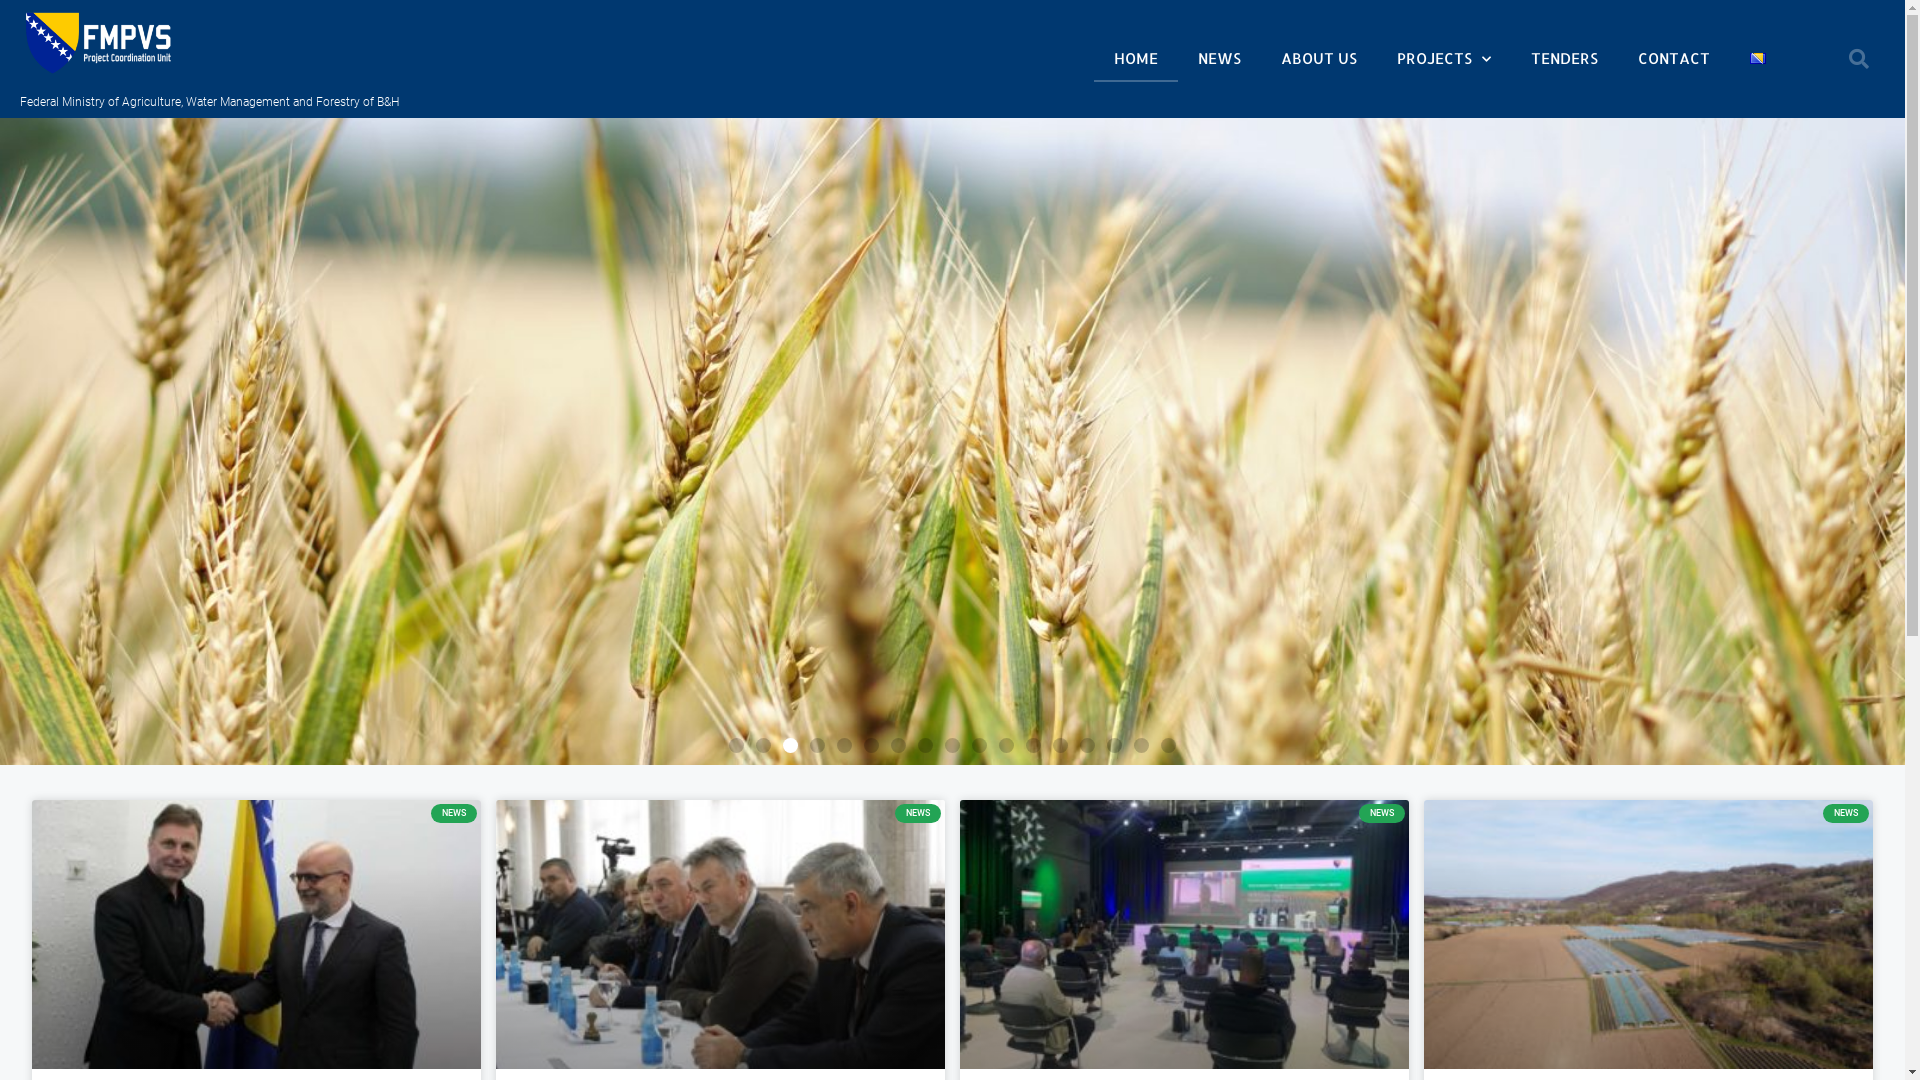  What do you see at coordinates (1220, 58) in the screenshot?
I see `NEWS` at bounding box center [1220, 58].